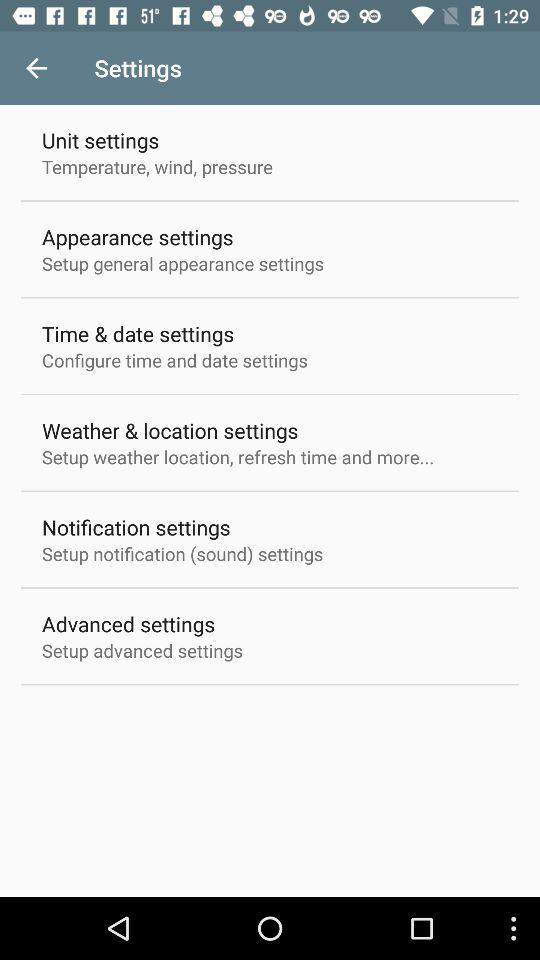  I want to click on press the item to the left of the settings icon, so click(36, 68).